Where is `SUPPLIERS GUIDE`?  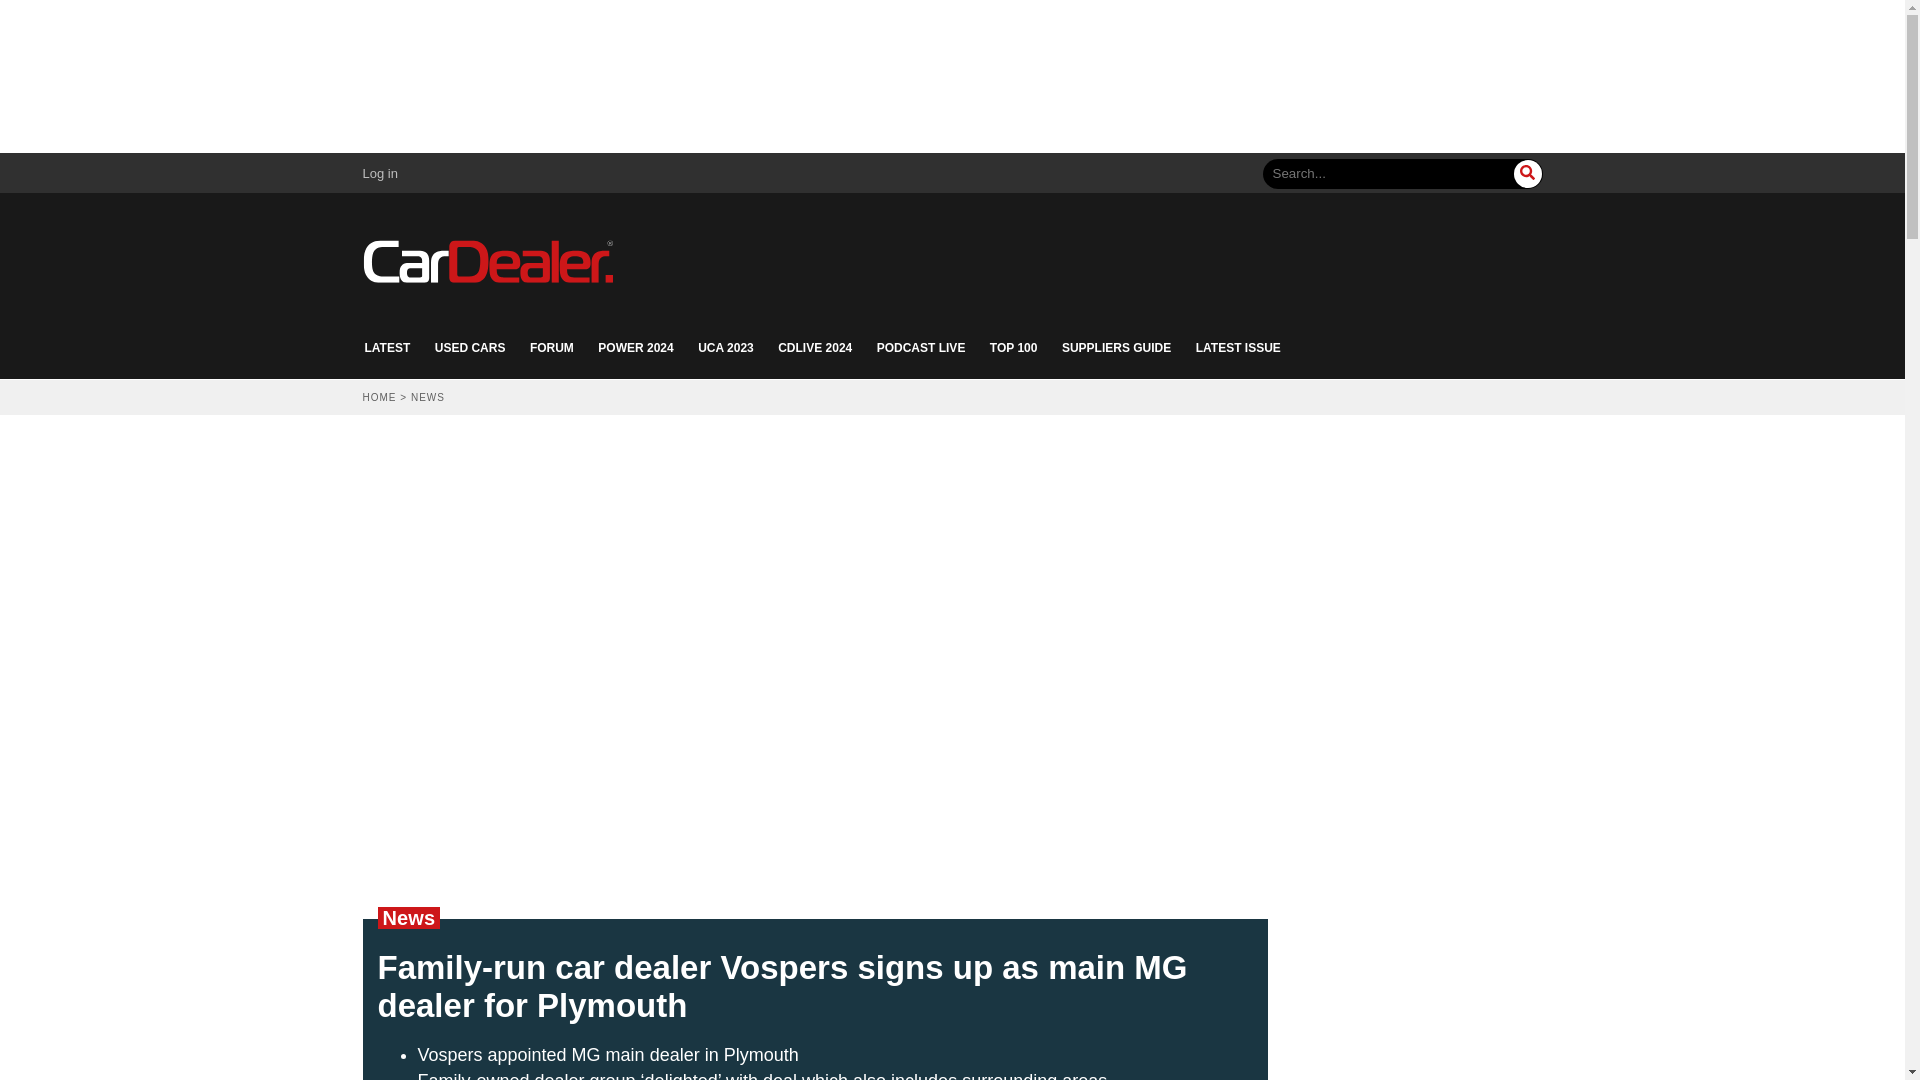
SUPPLIERS GUIDE is located at coordinates (1116, 348).